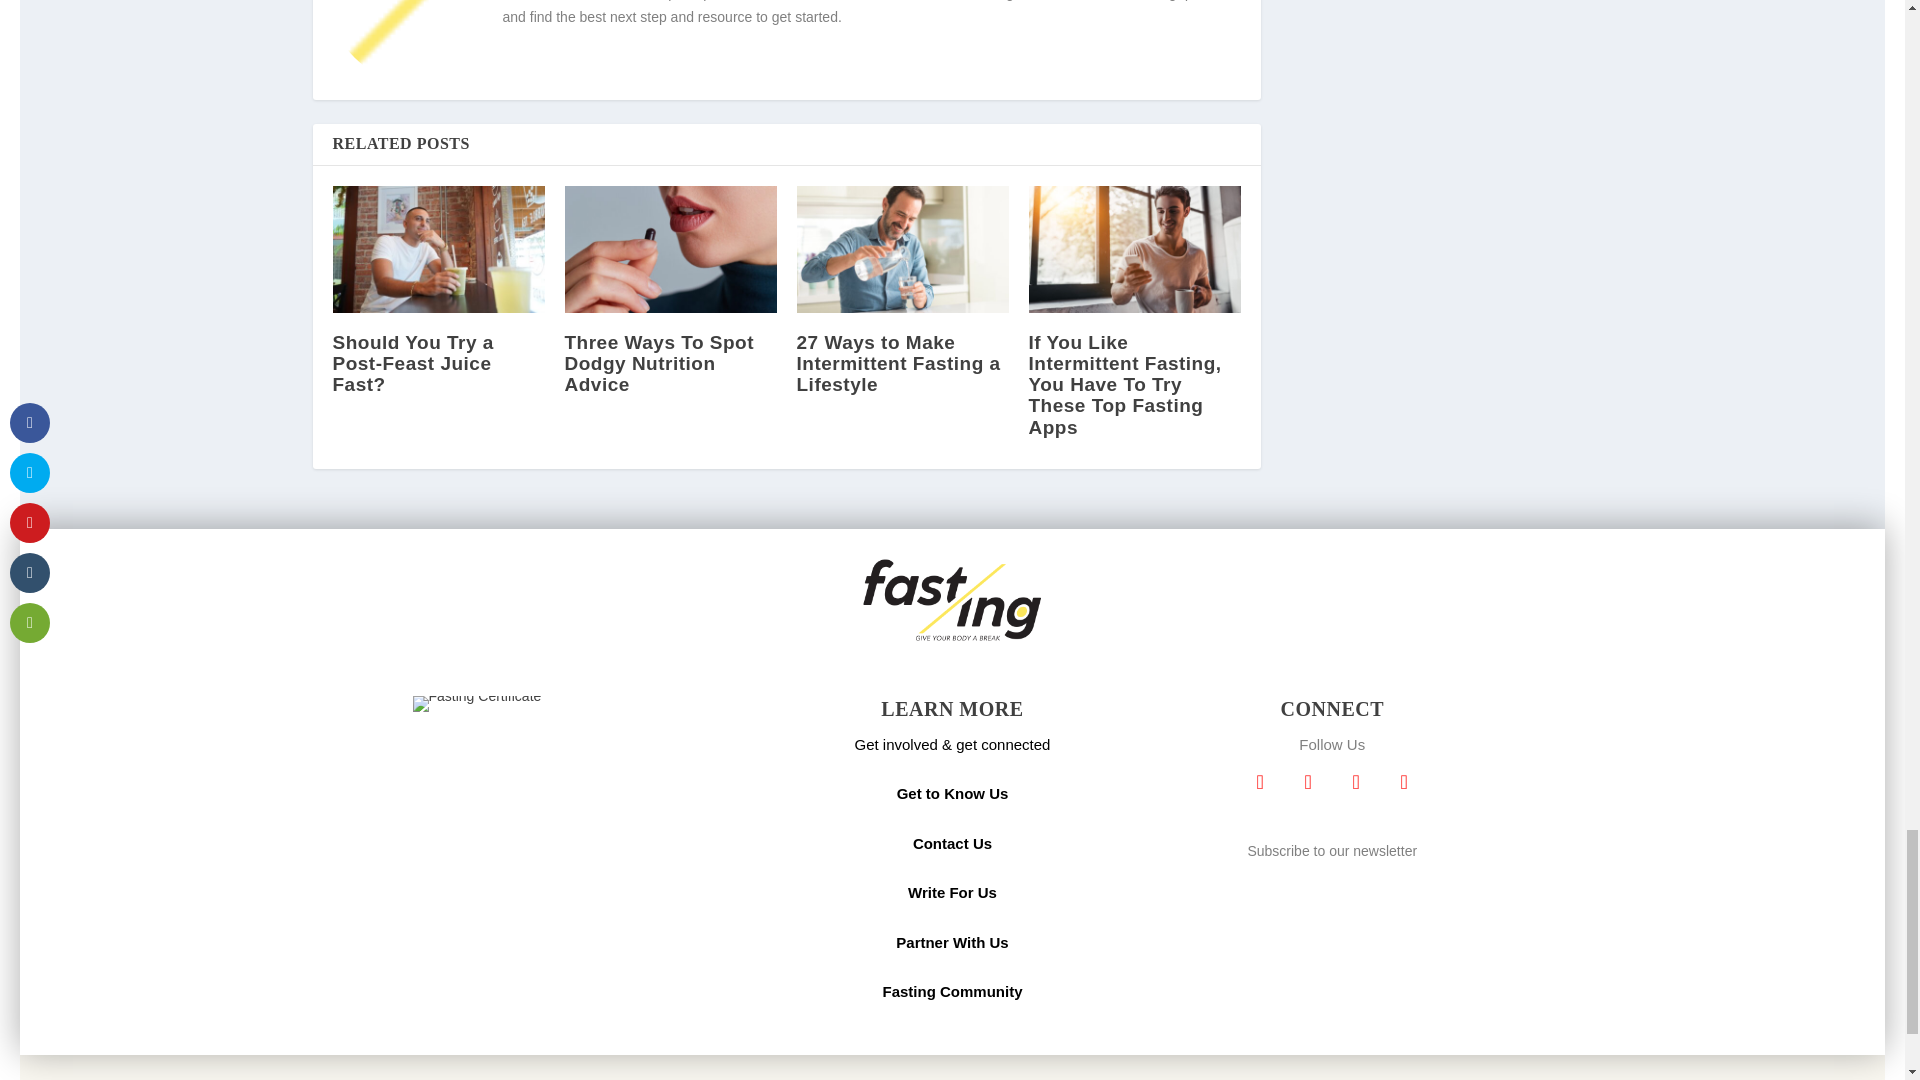  I want to click on Should You Try a Post-Feast Juice Fast?, so click(438, 249).